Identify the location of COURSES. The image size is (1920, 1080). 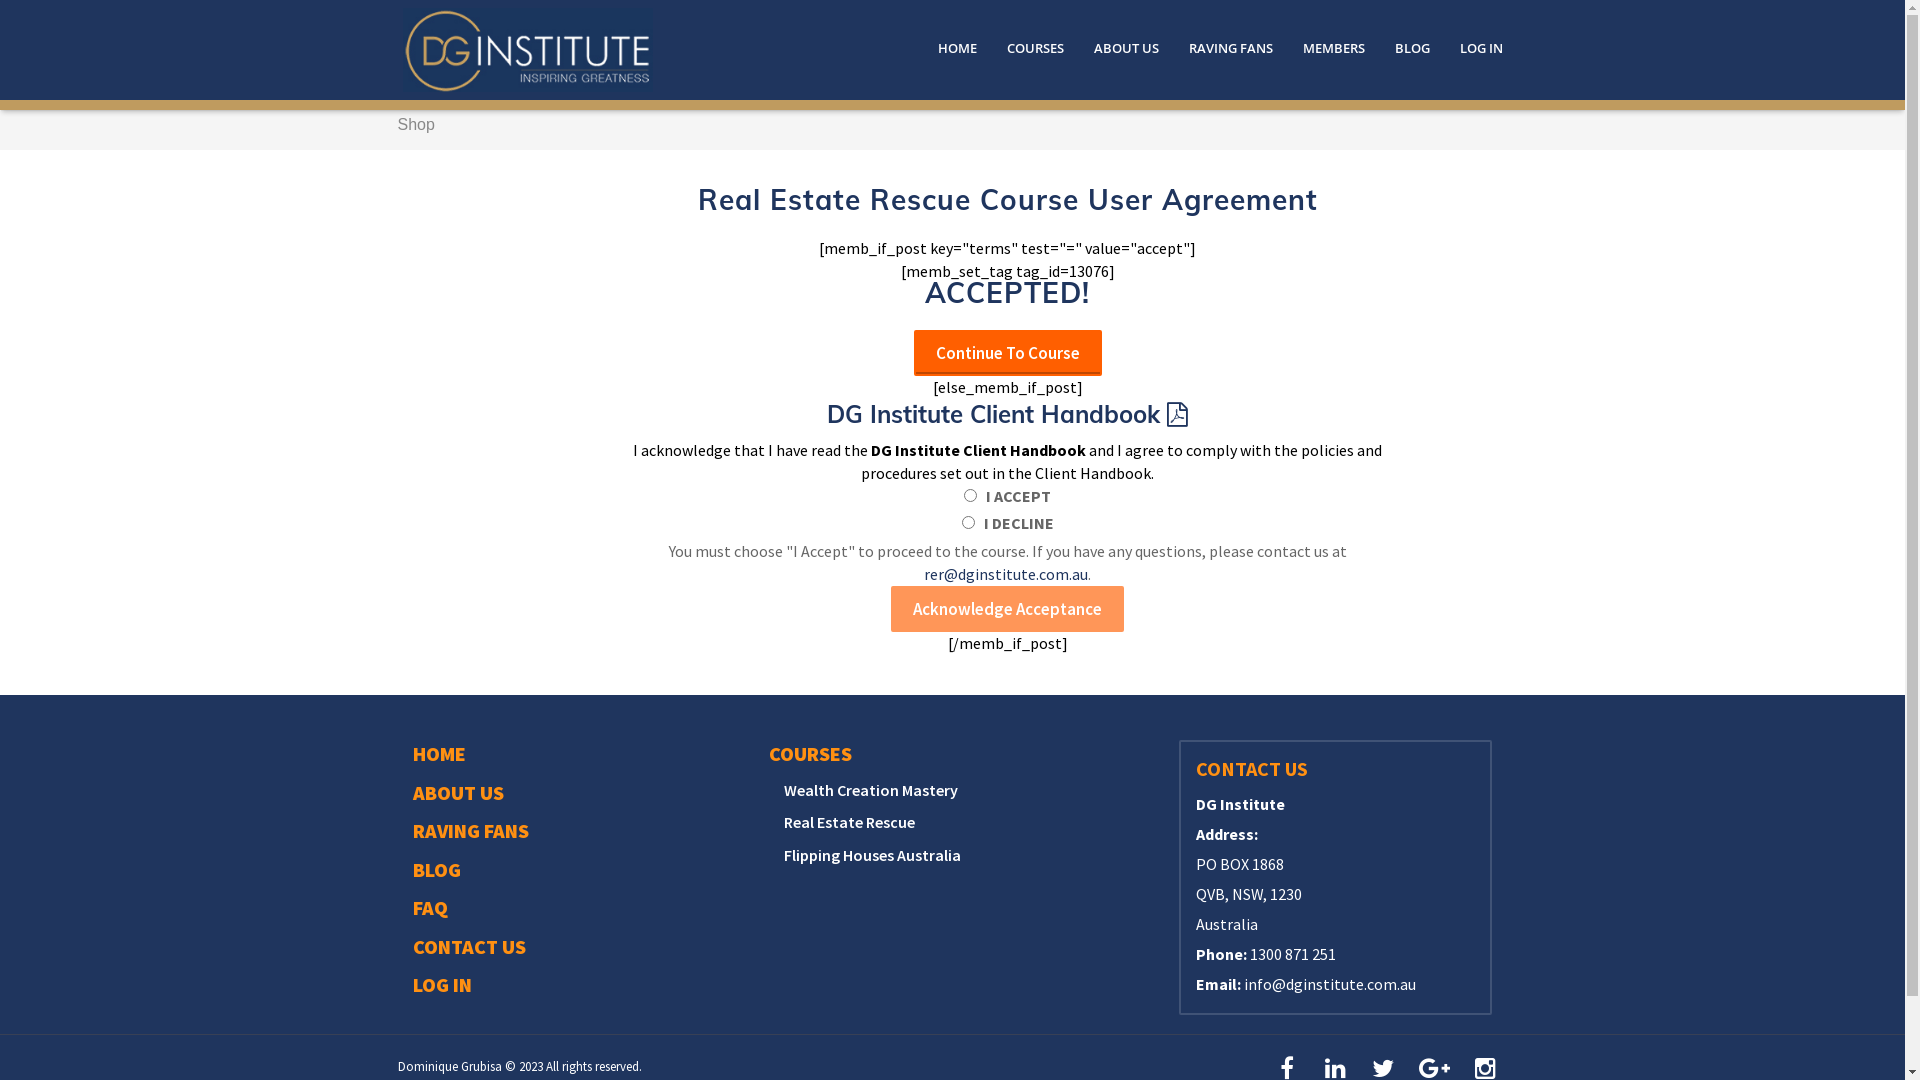
(1036, 48).